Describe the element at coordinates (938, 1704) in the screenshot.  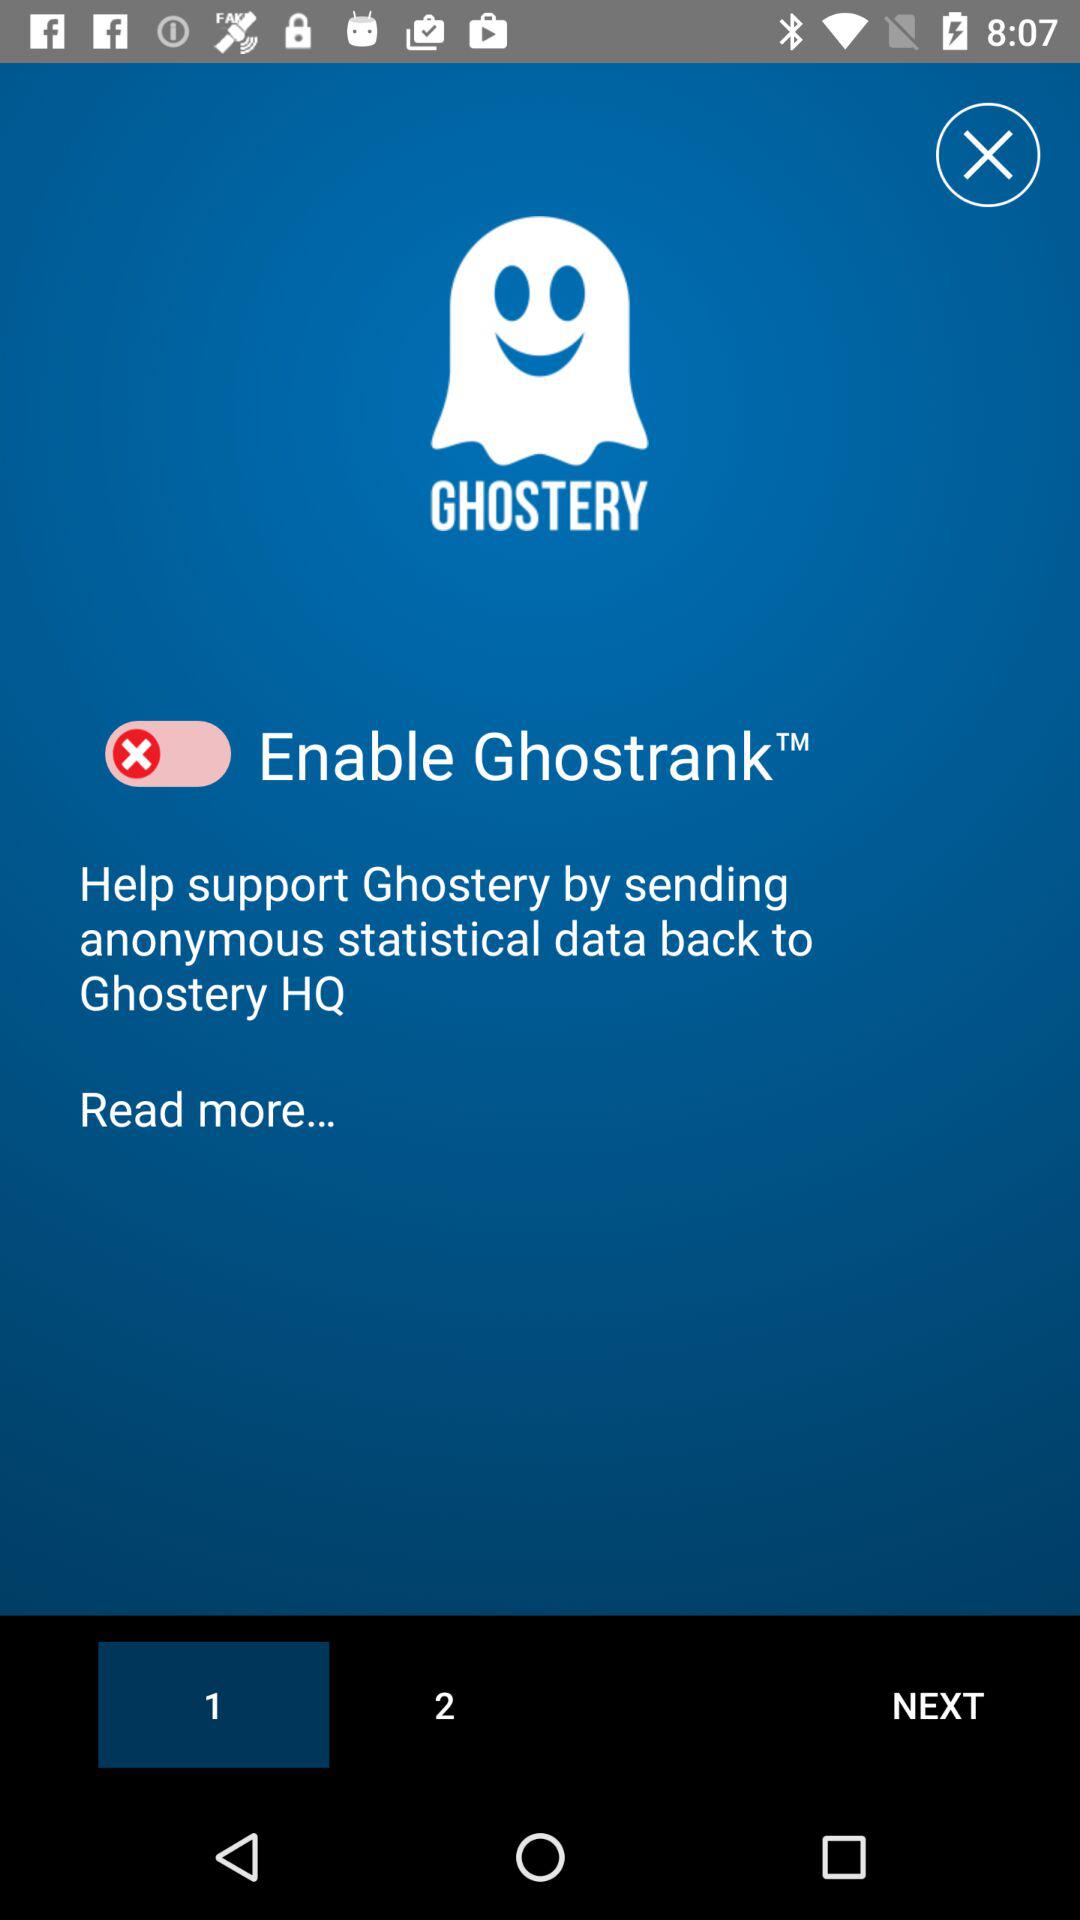
I see `scroll to next item` at that location.